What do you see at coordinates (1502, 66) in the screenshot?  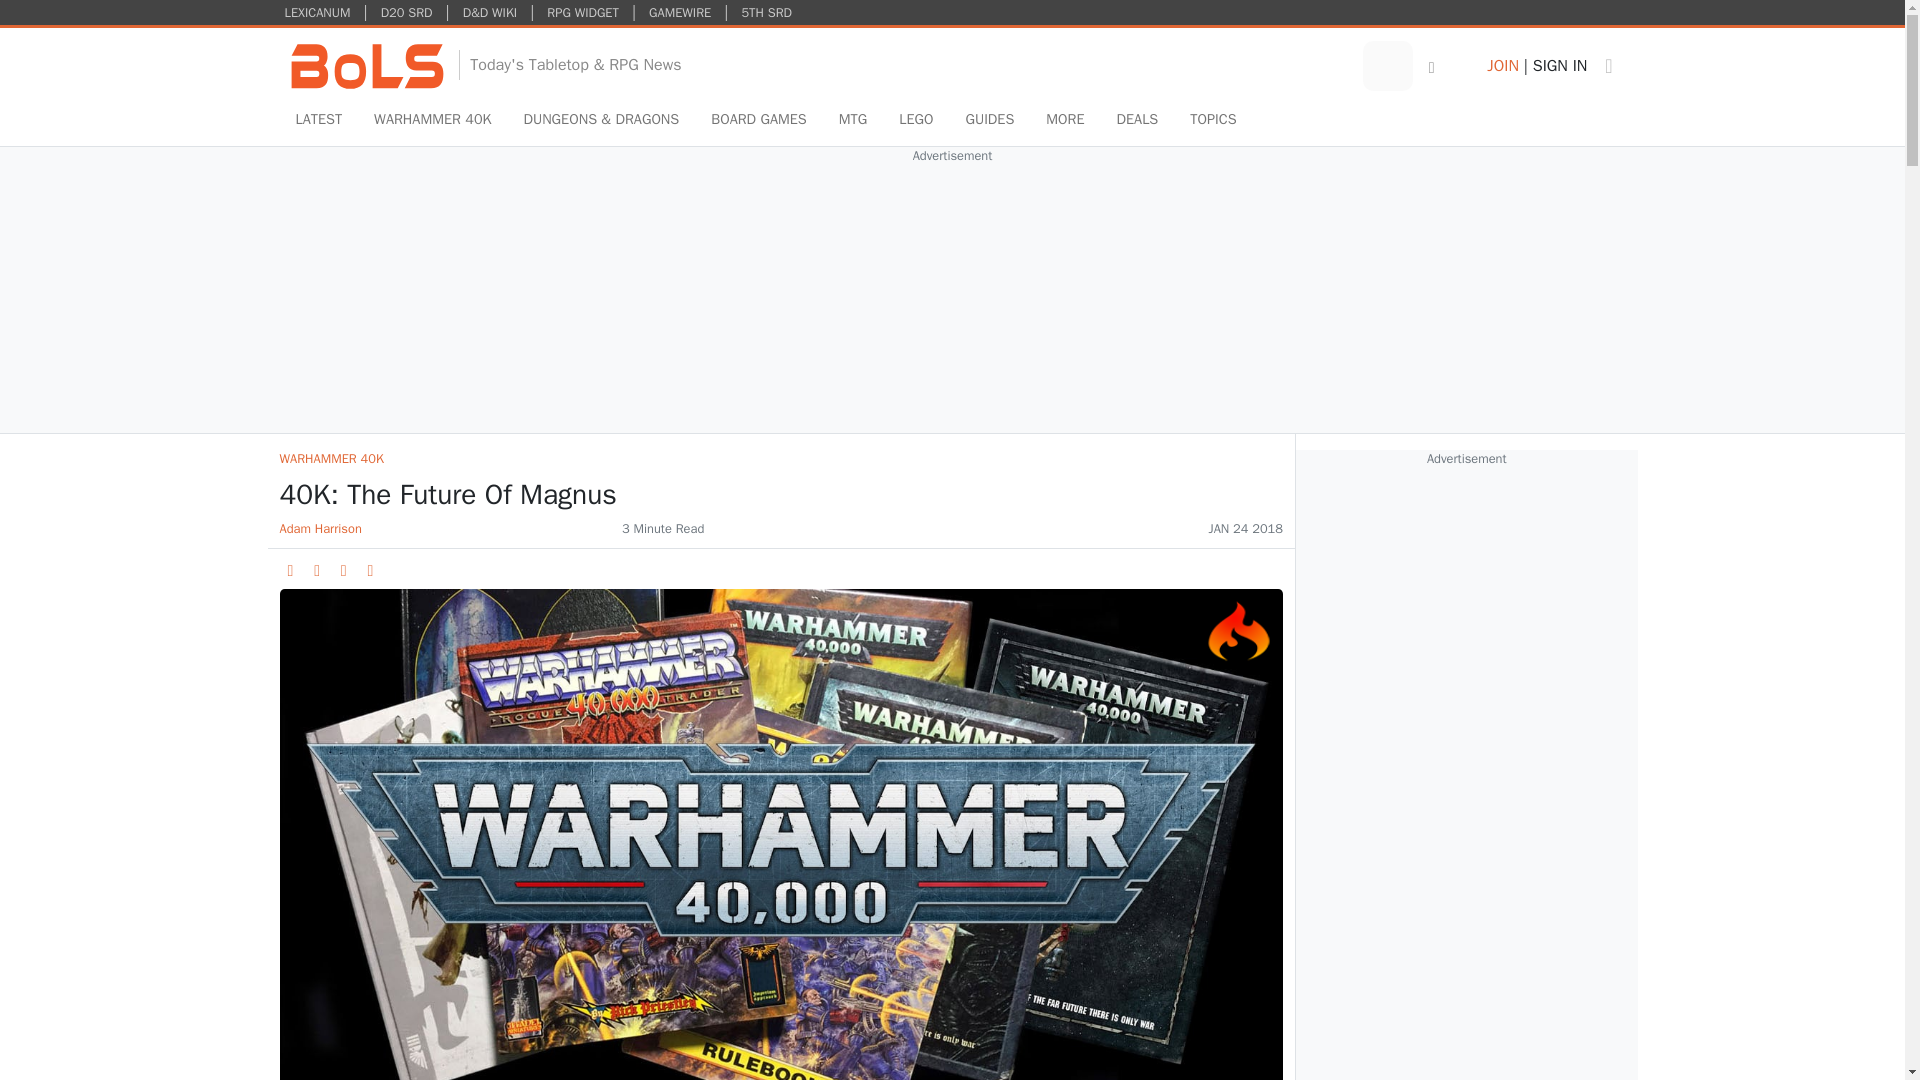 I see `JOIN` at bounding box center [1502, 66].